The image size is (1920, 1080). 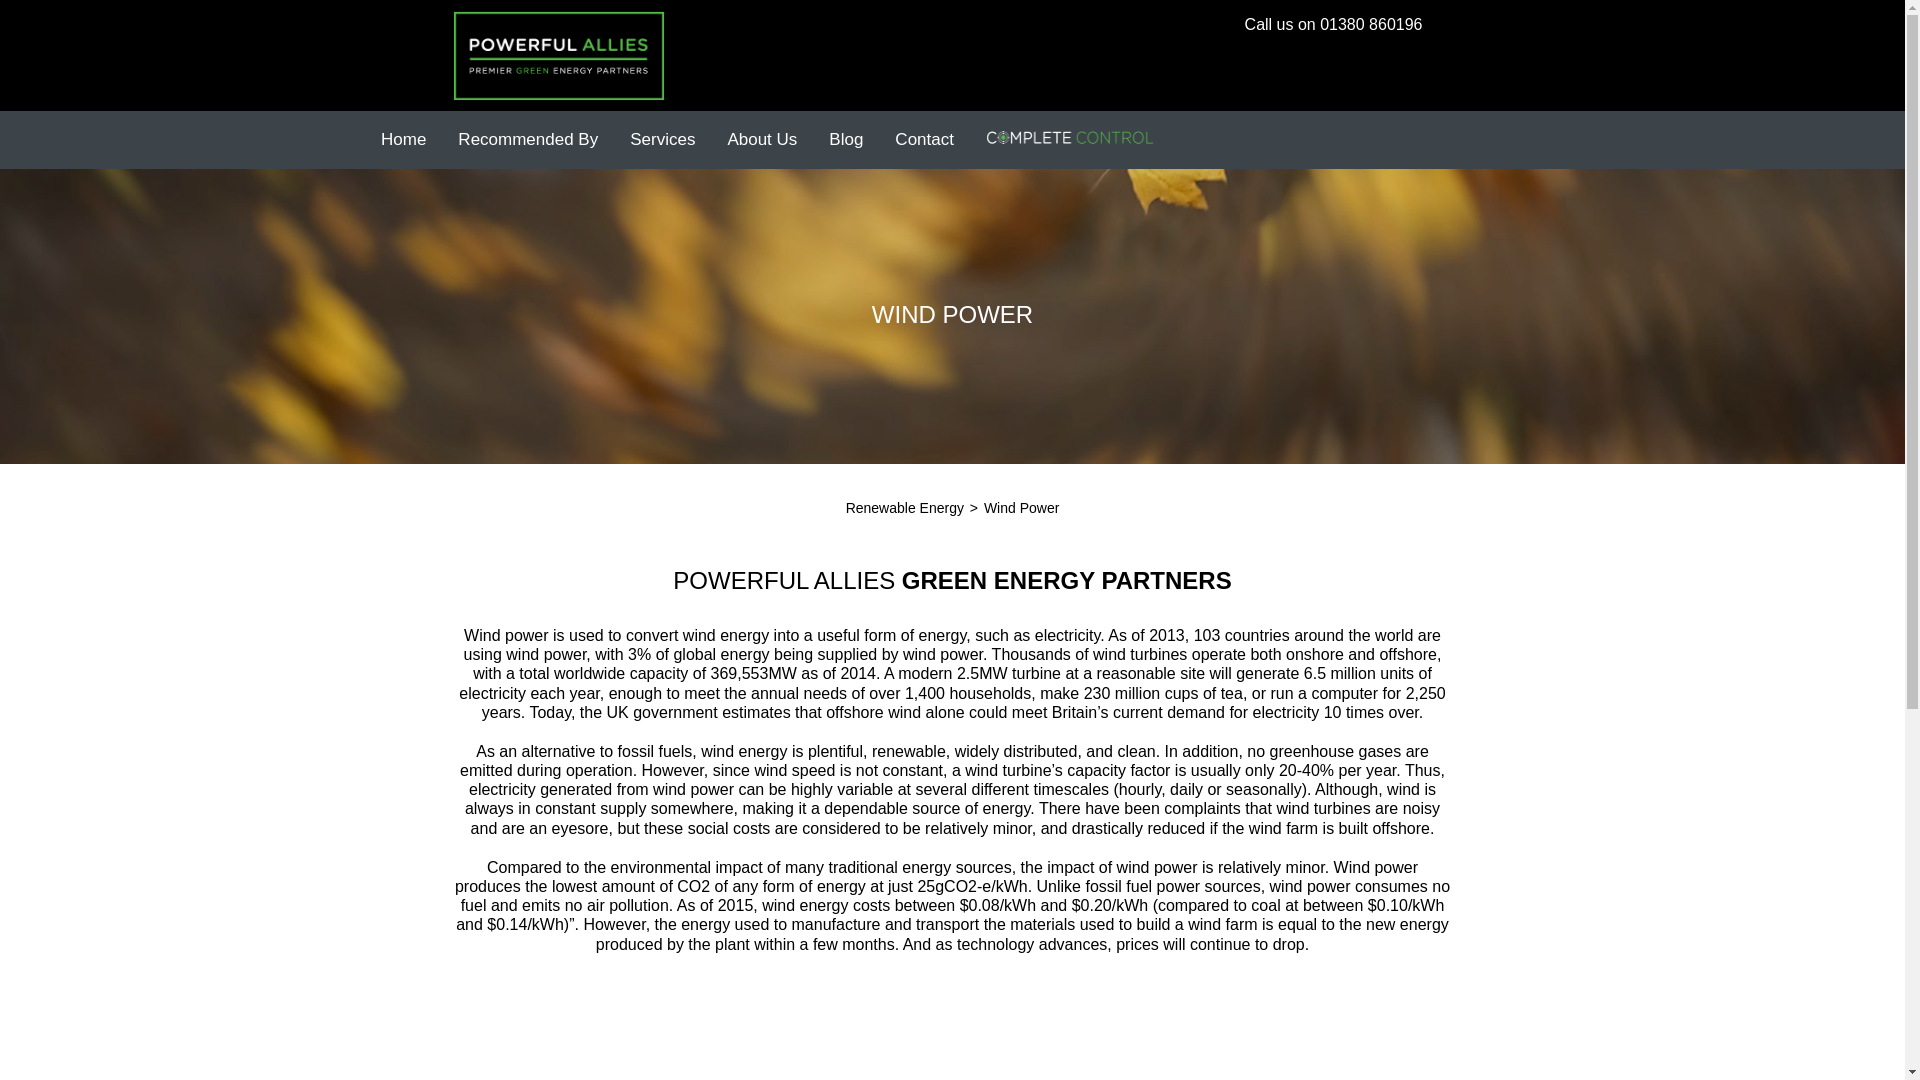 I want to click on Home, so click(x=402, y=140).